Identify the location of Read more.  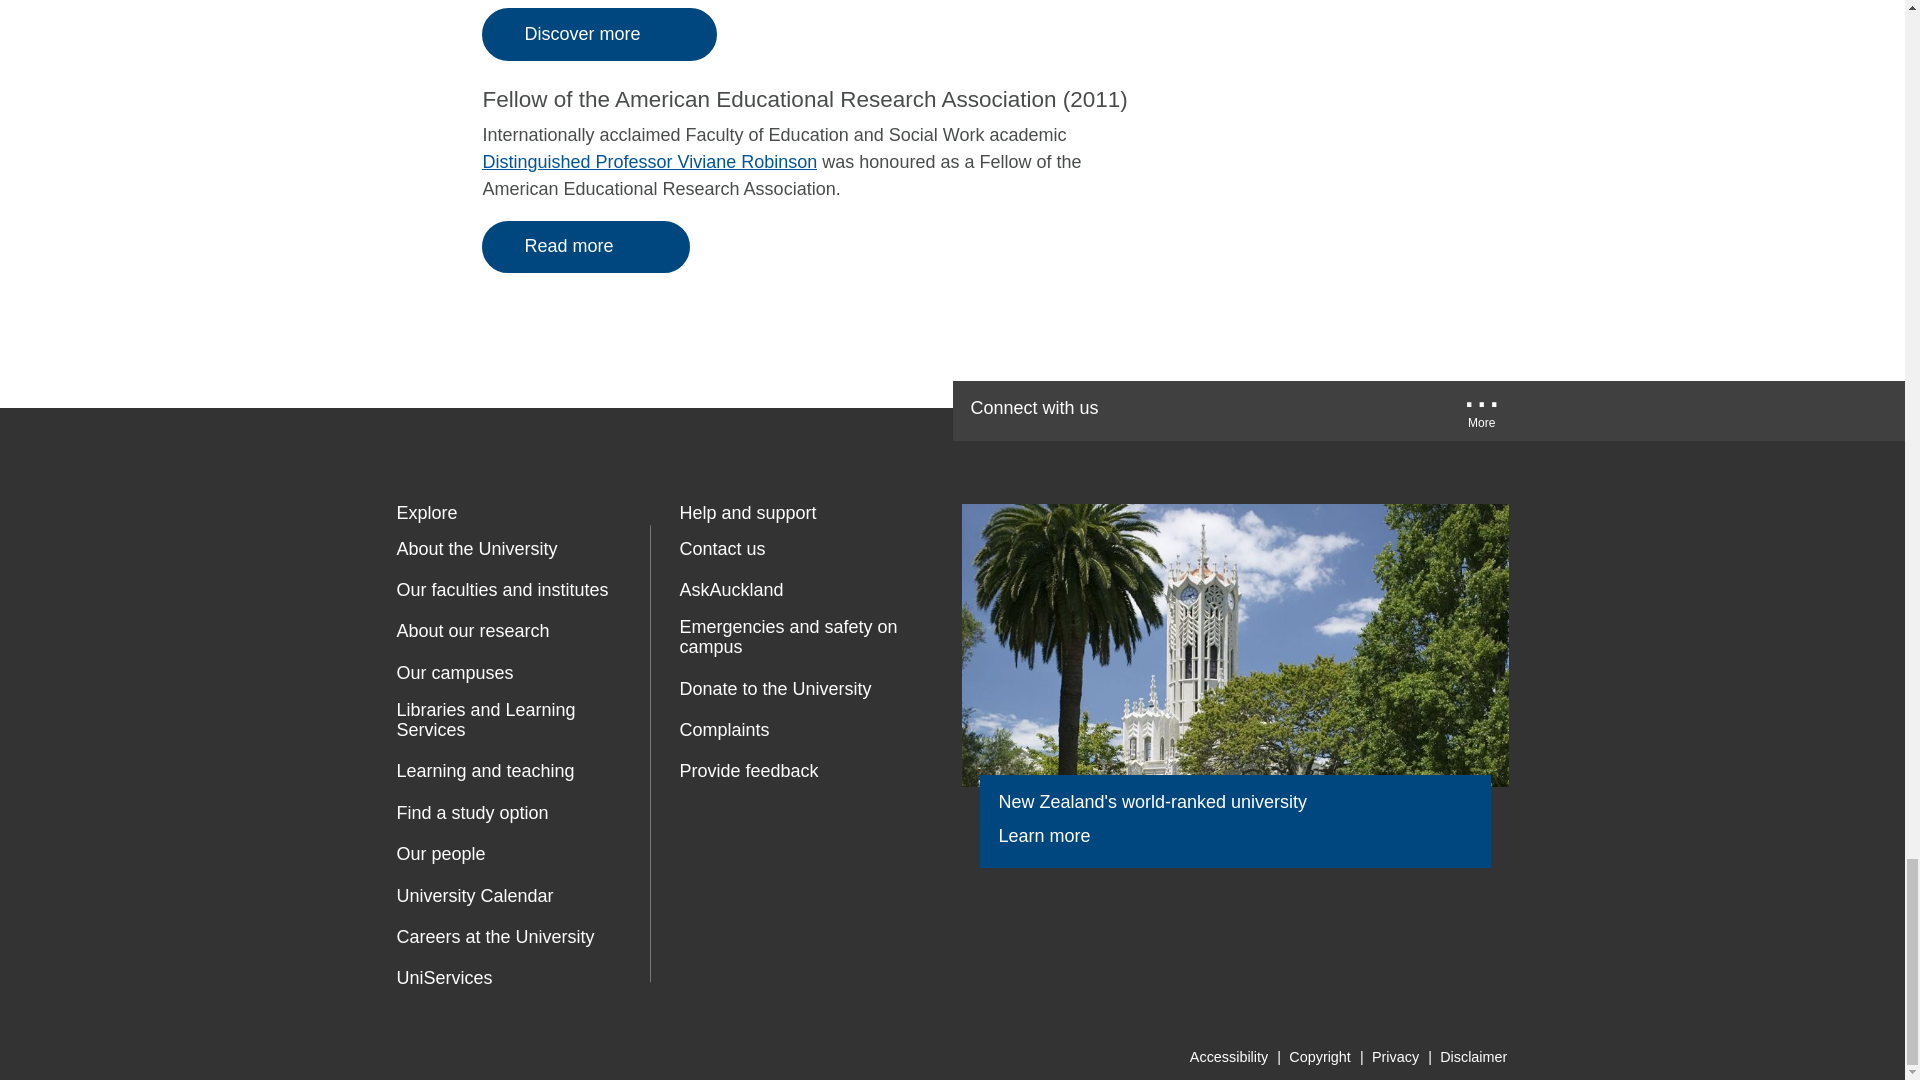
(585, 248).